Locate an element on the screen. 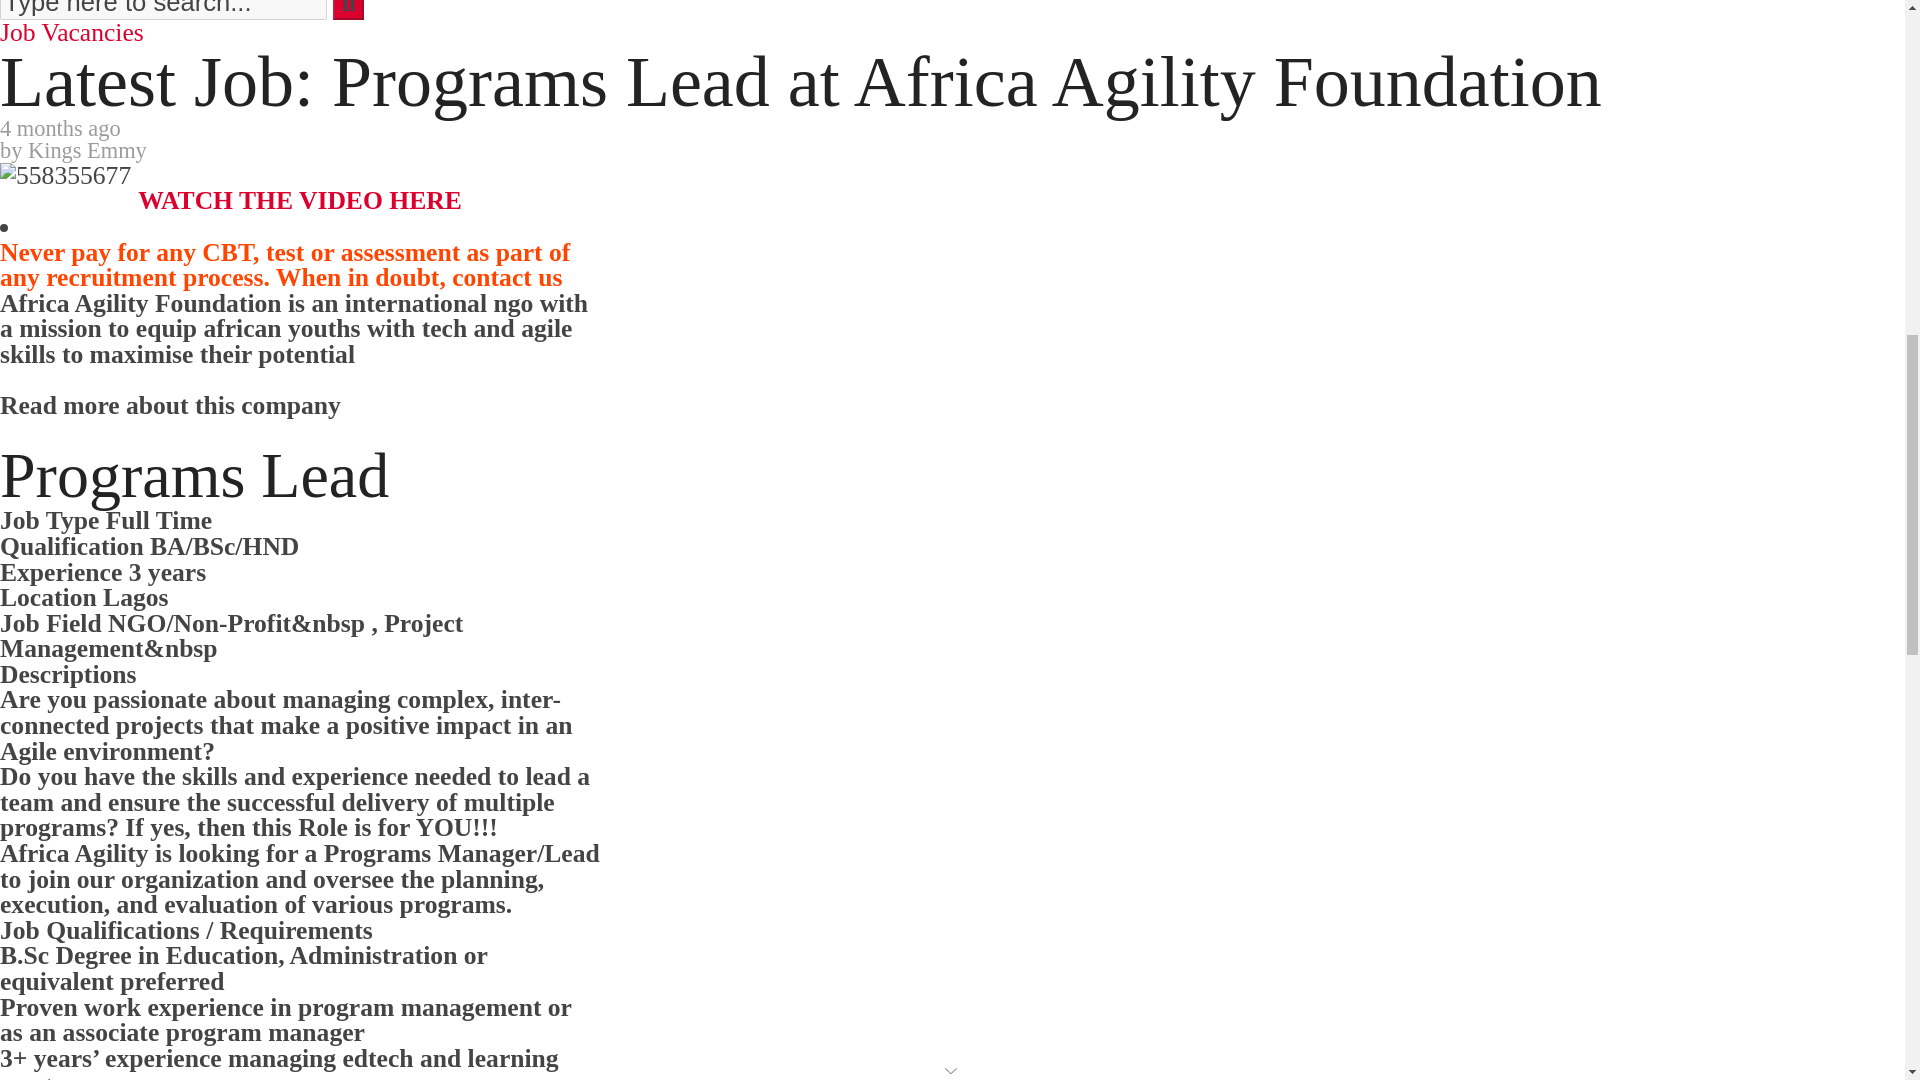  Type here to search... is located at coordinates (163, 10).